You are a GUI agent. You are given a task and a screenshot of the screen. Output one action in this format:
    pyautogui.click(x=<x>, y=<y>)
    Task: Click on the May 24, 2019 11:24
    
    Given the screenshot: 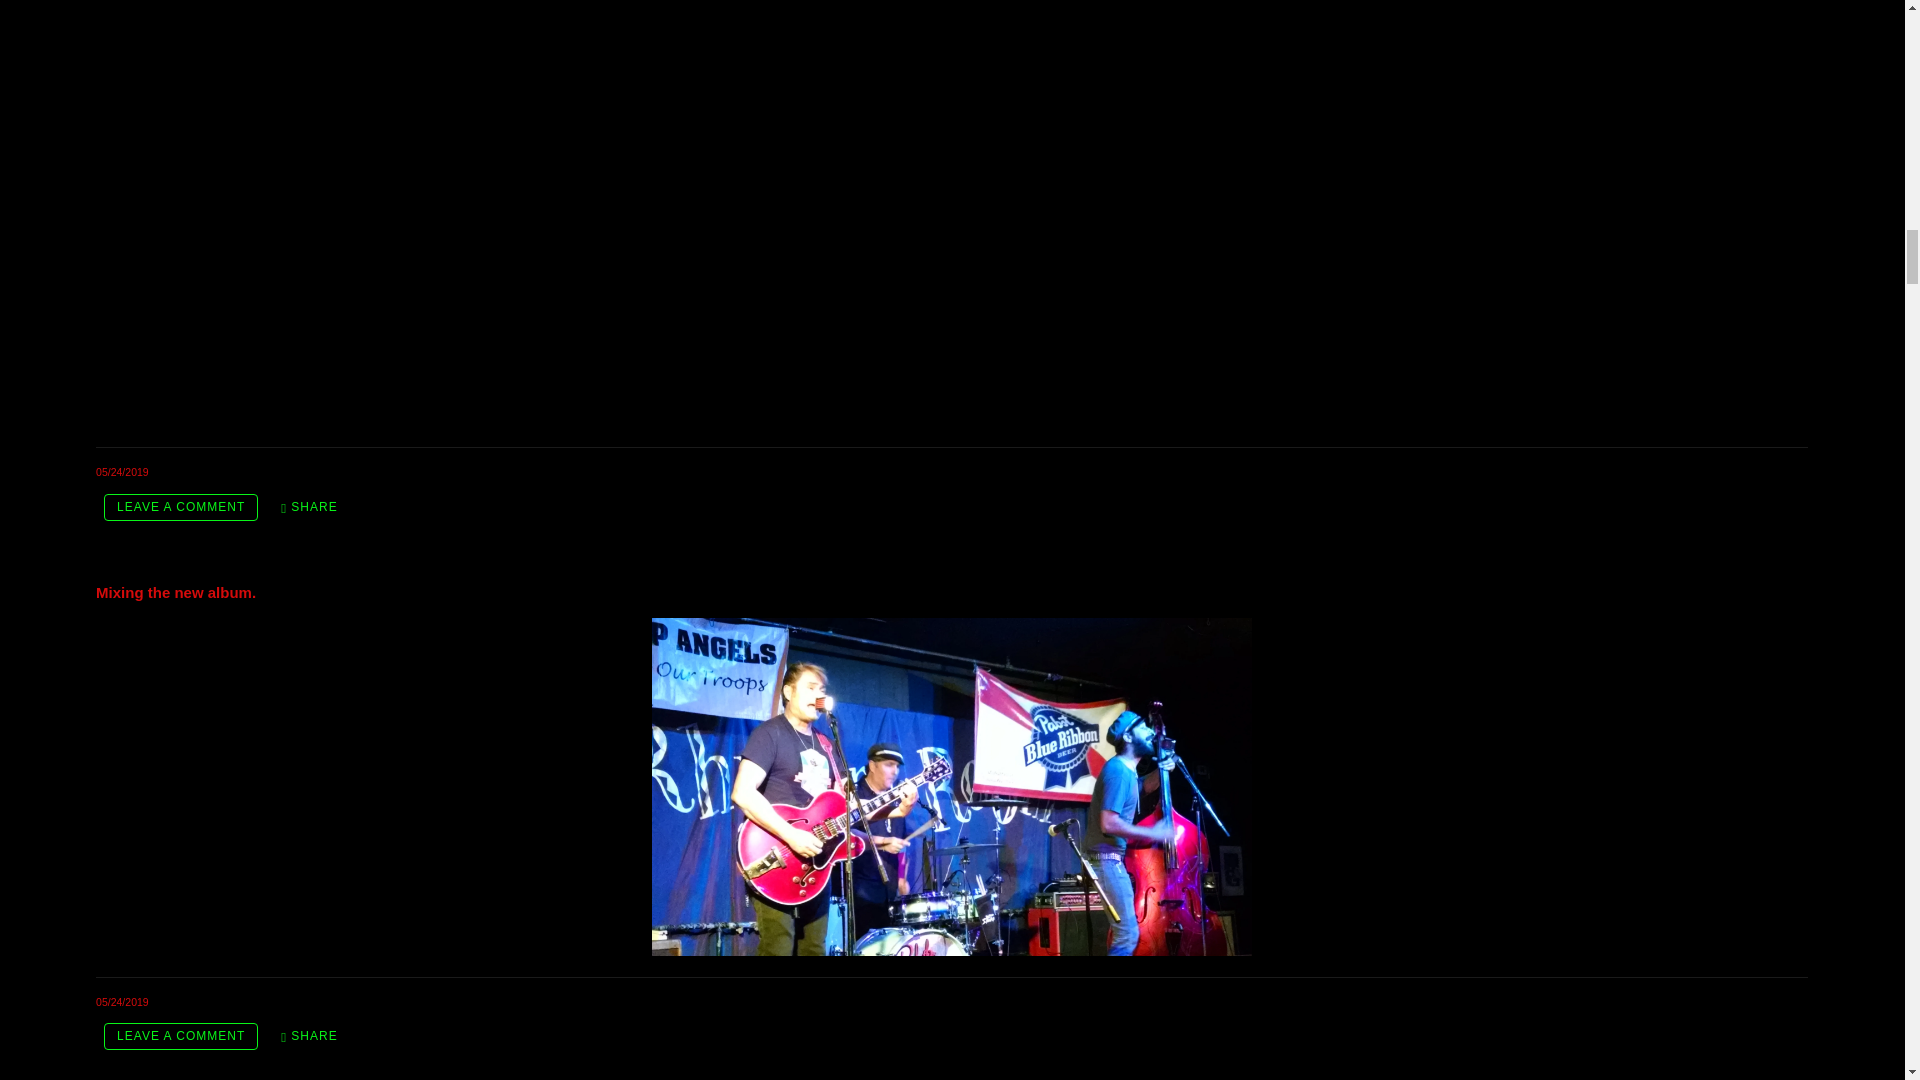 What is the action you would take?
    pyautogui.click(x=122, y=472)
    